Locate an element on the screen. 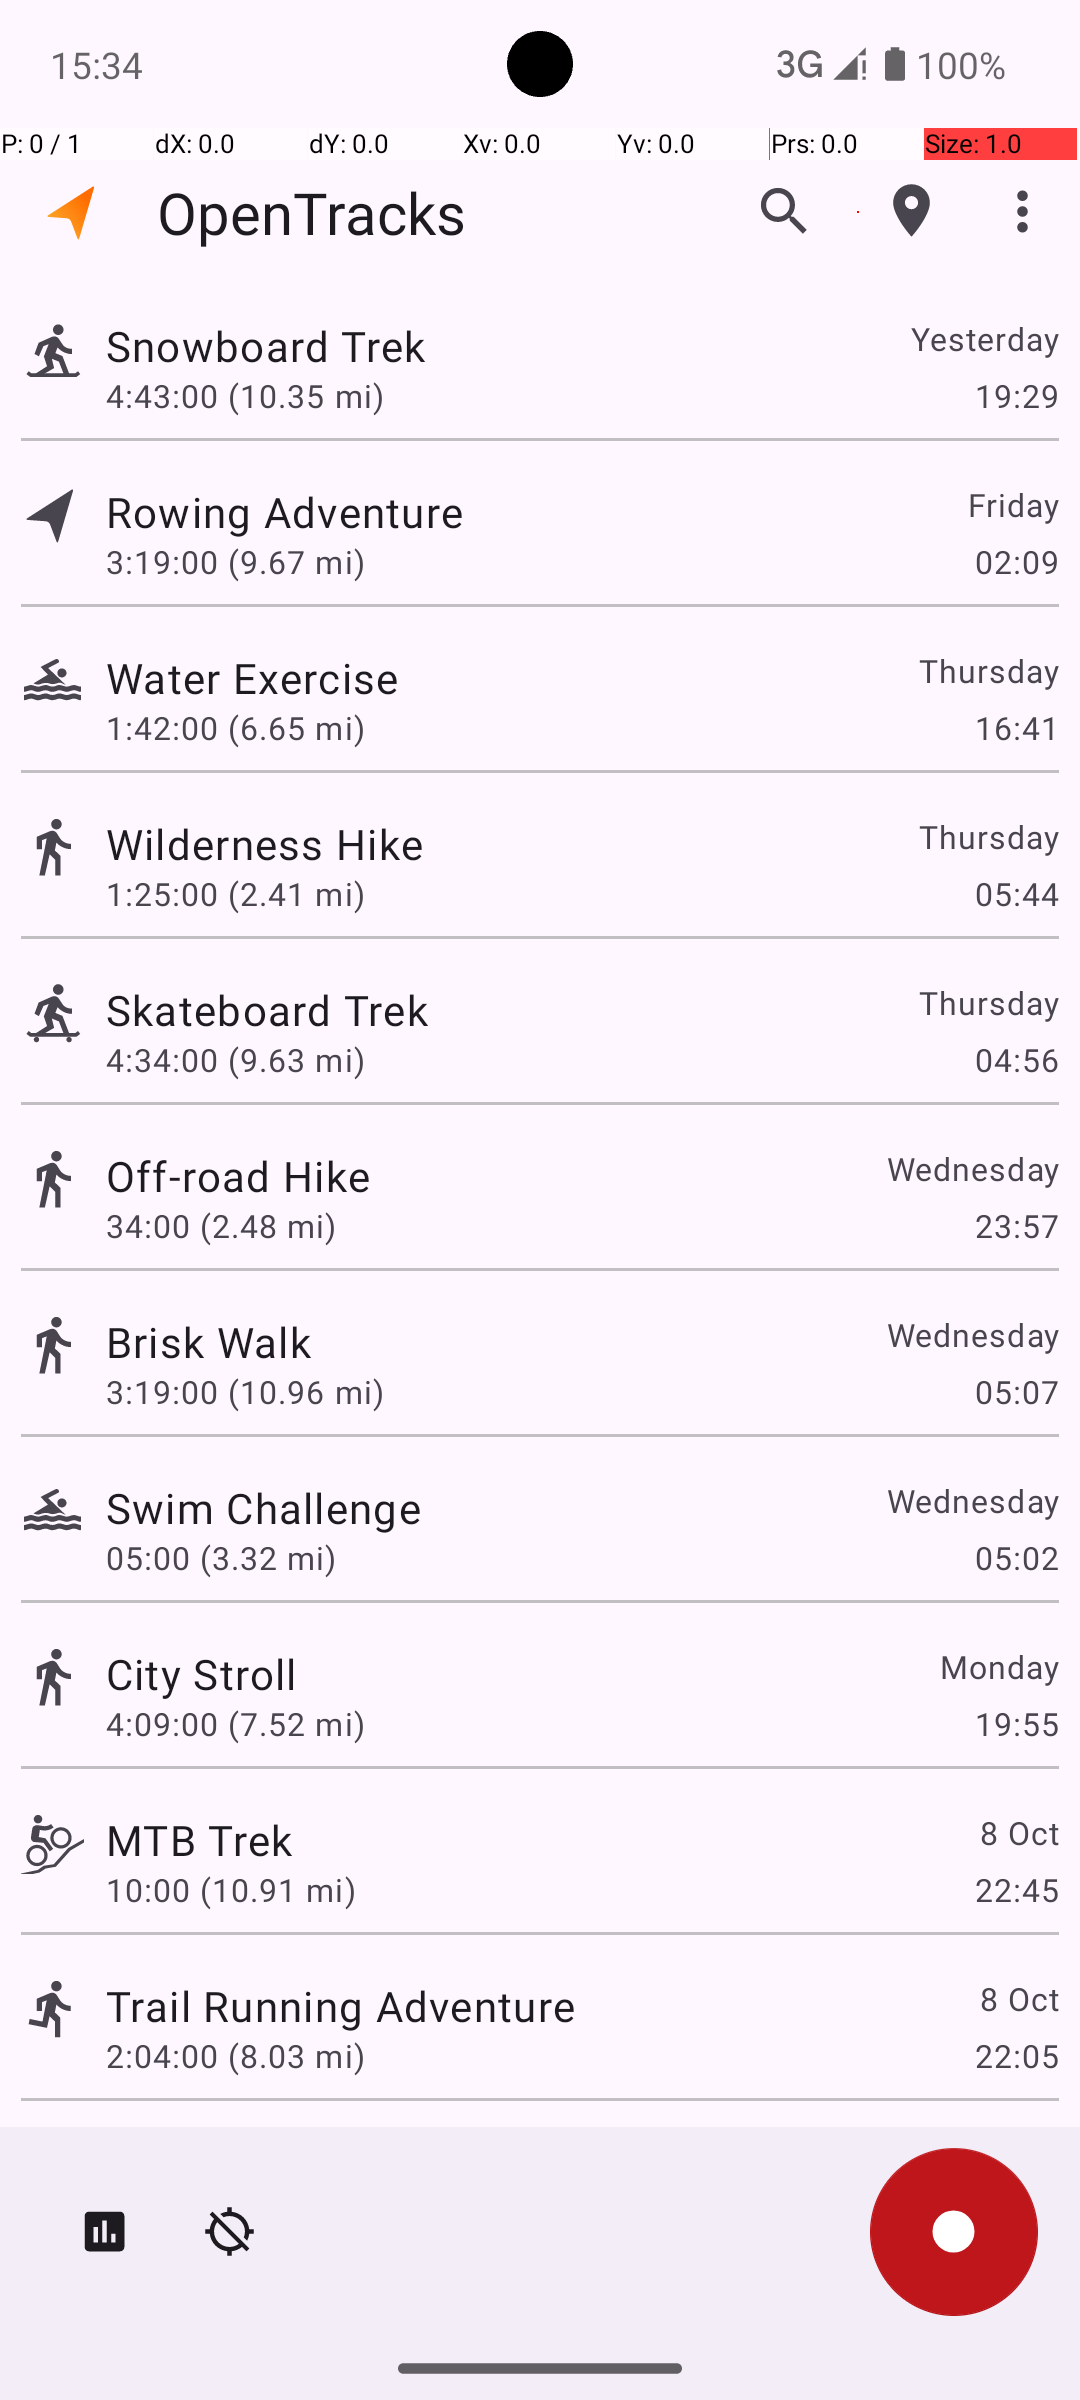  05:07 is located at coordinates (1016, 1392).